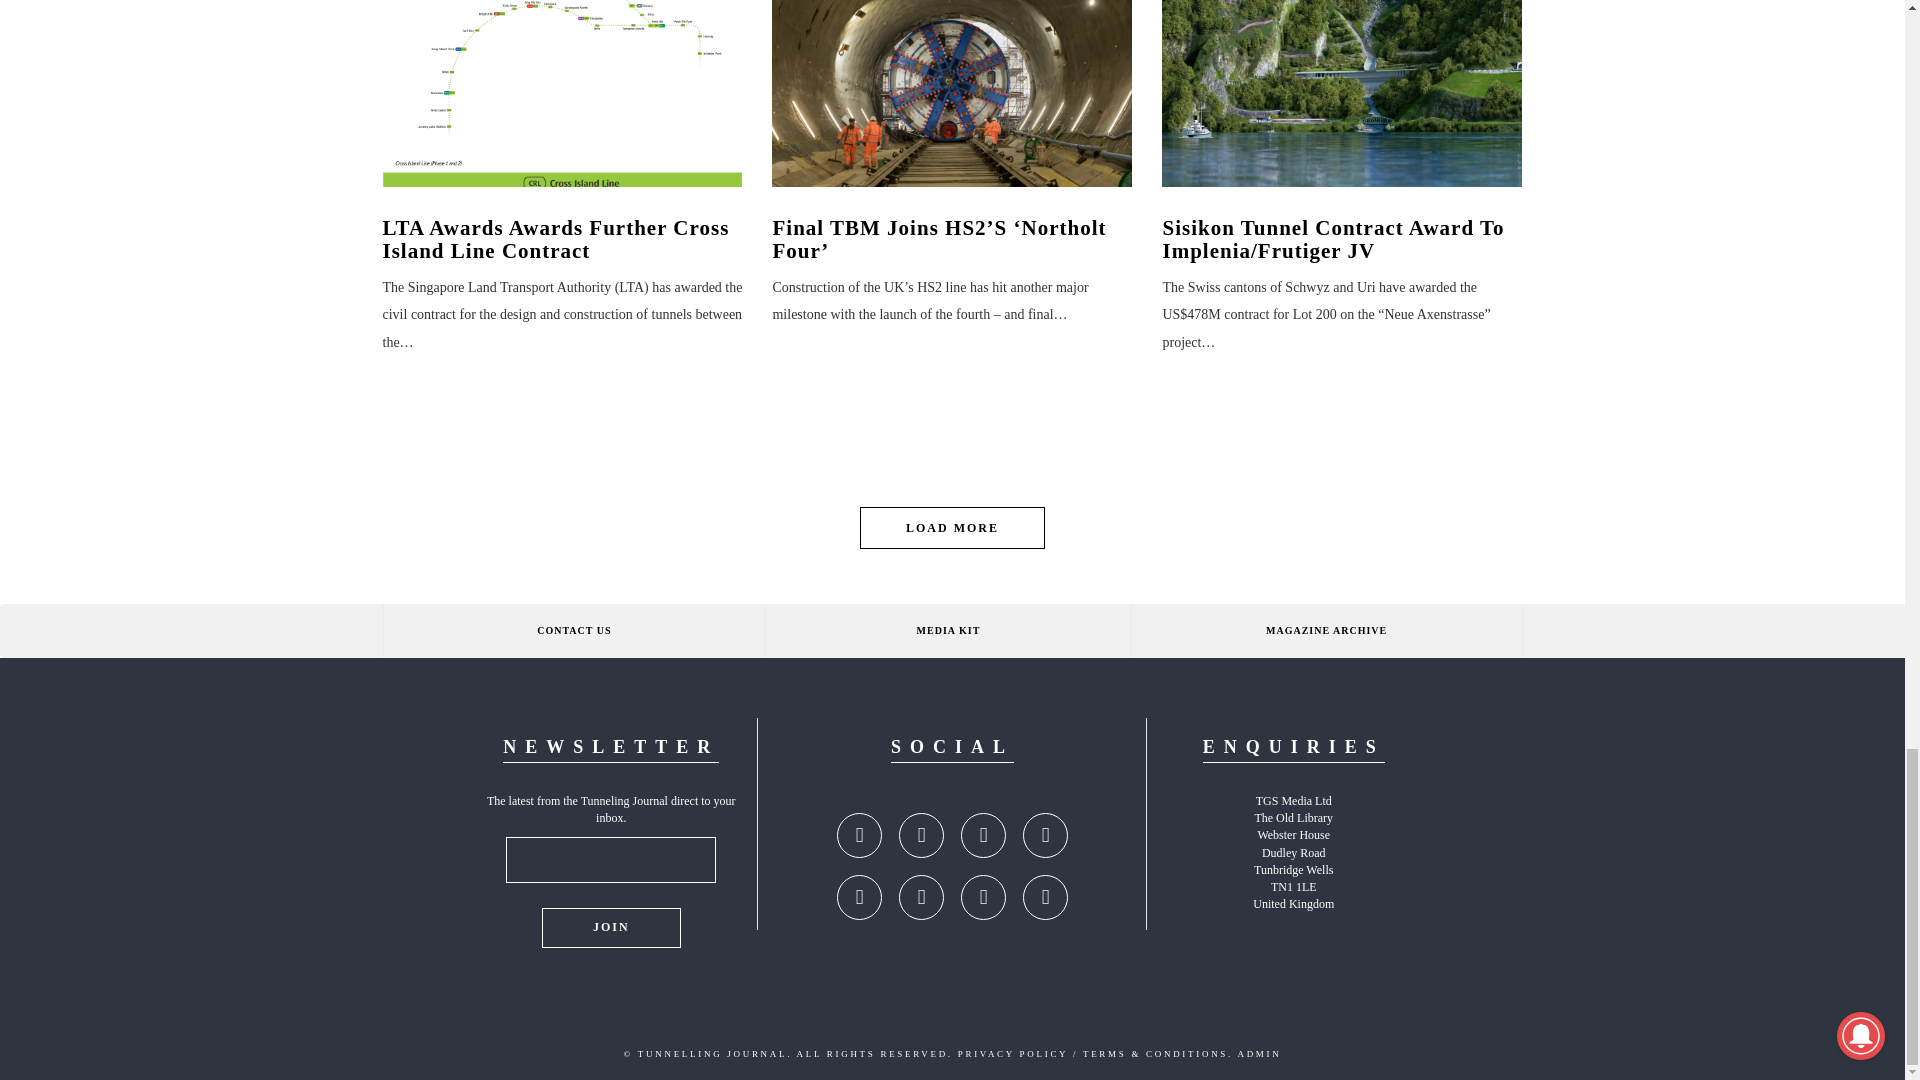 The height and width of the screenshot is (1080, 1920). Describe the element at coordinates (562, 93) in the screenshot. I see `LTA Awards awards further Cross Island Line contract` at that location.